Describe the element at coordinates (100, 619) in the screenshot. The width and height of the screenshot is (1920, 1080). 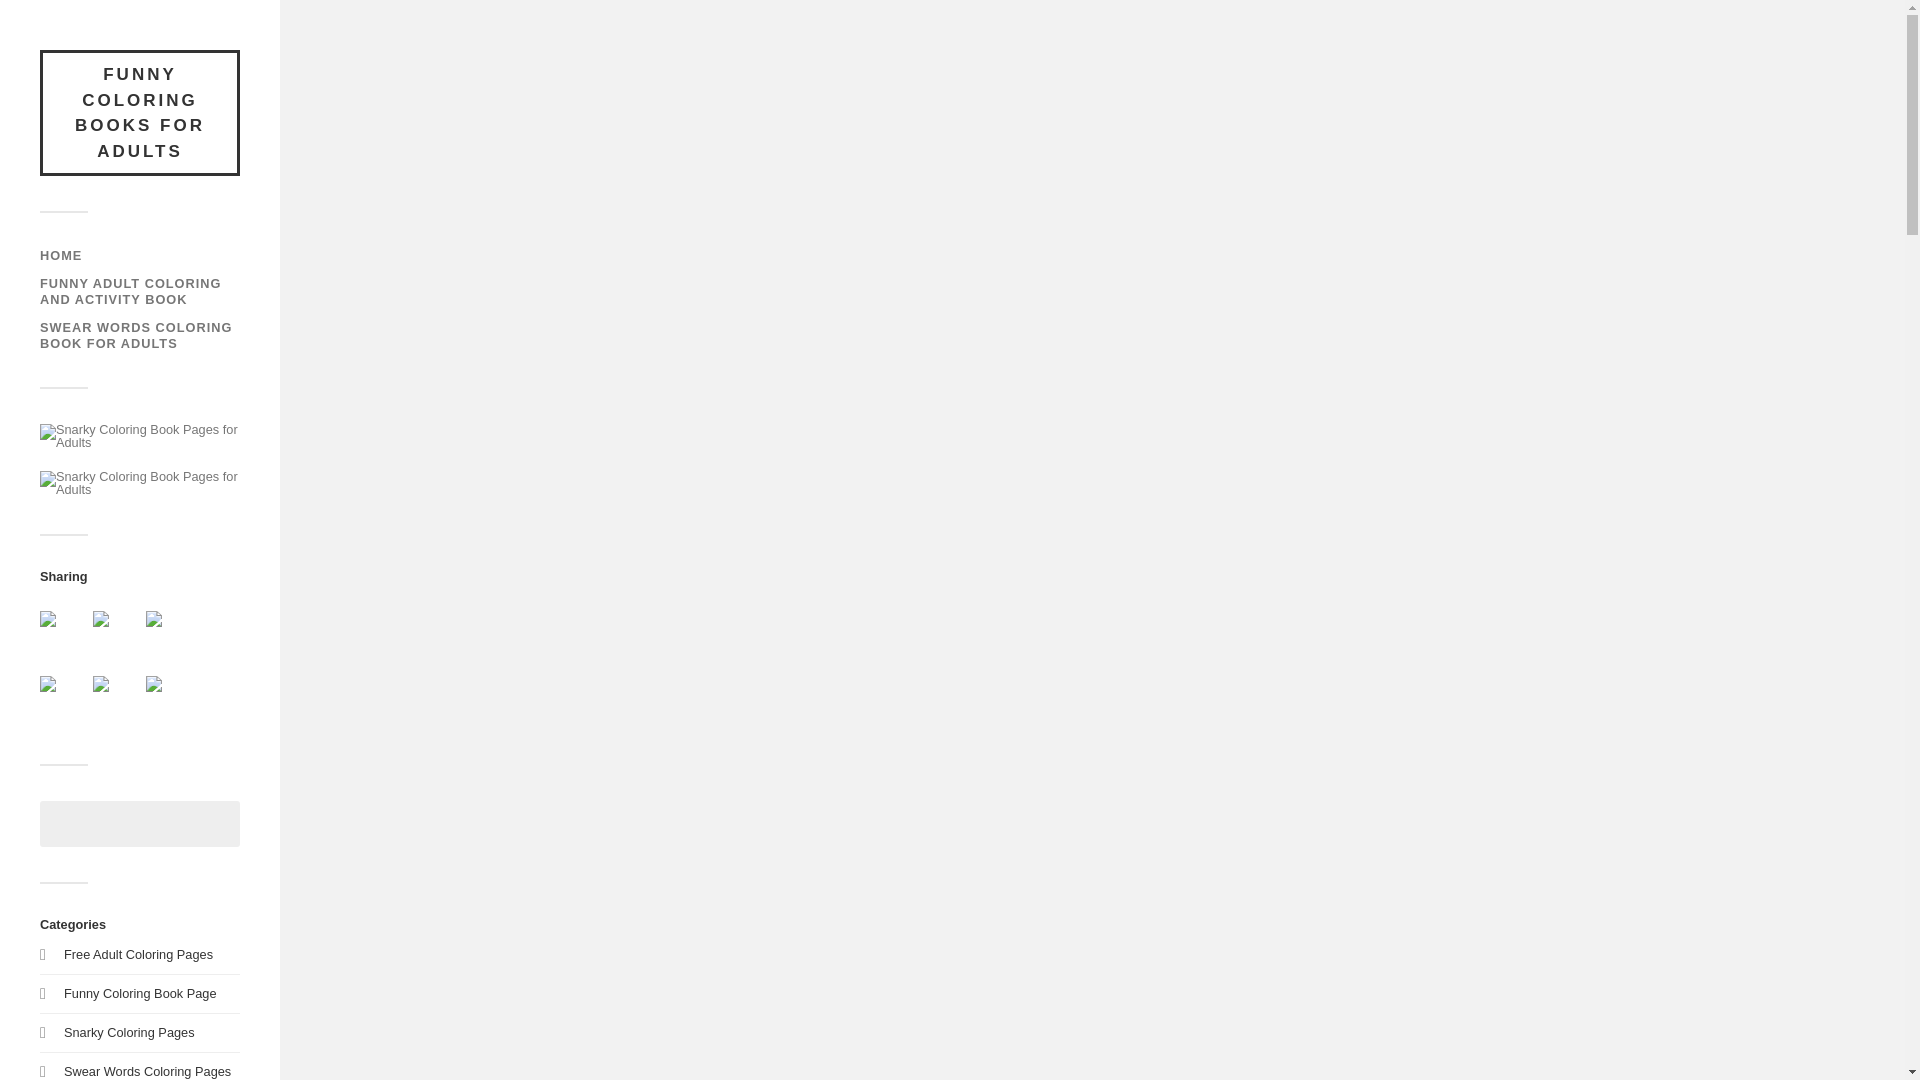
I see `Share on Twitter` at that location.